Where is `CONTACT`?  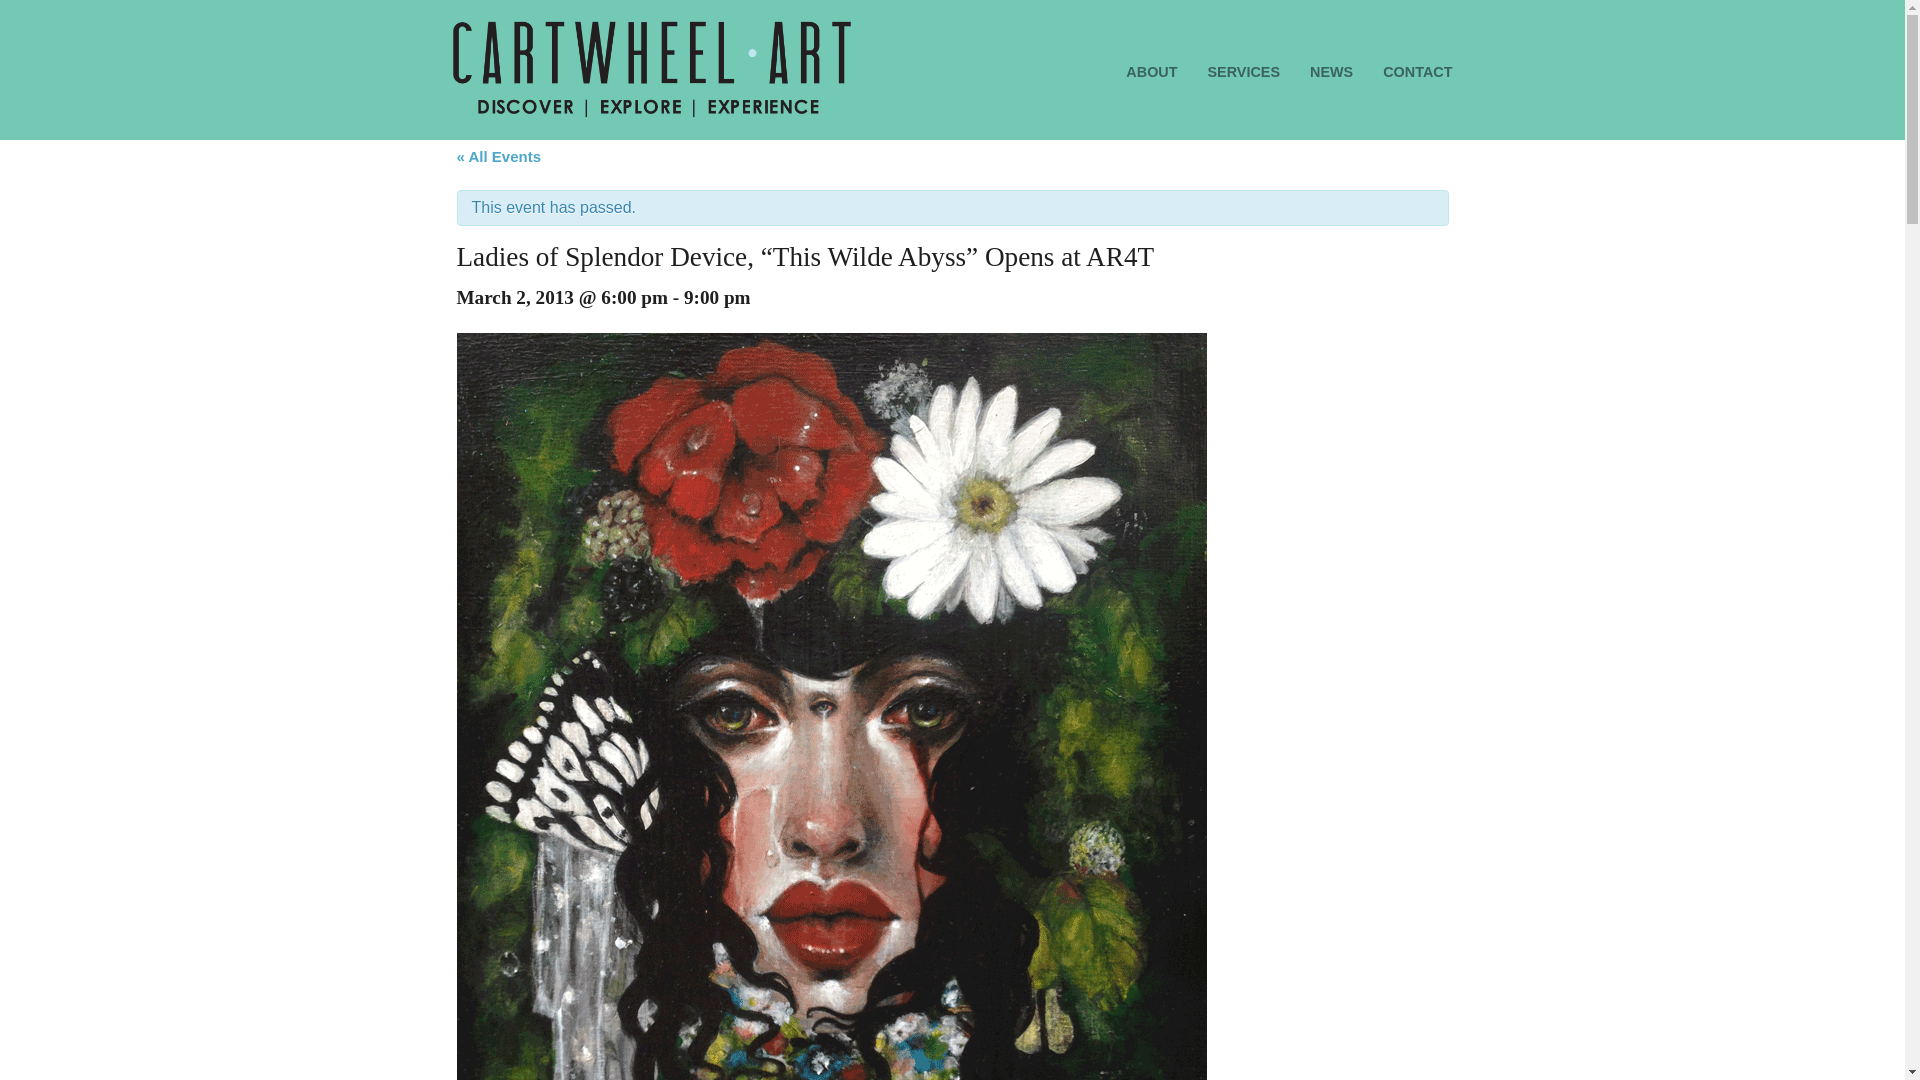 CONTACT is located at coordinates (1416, 72).